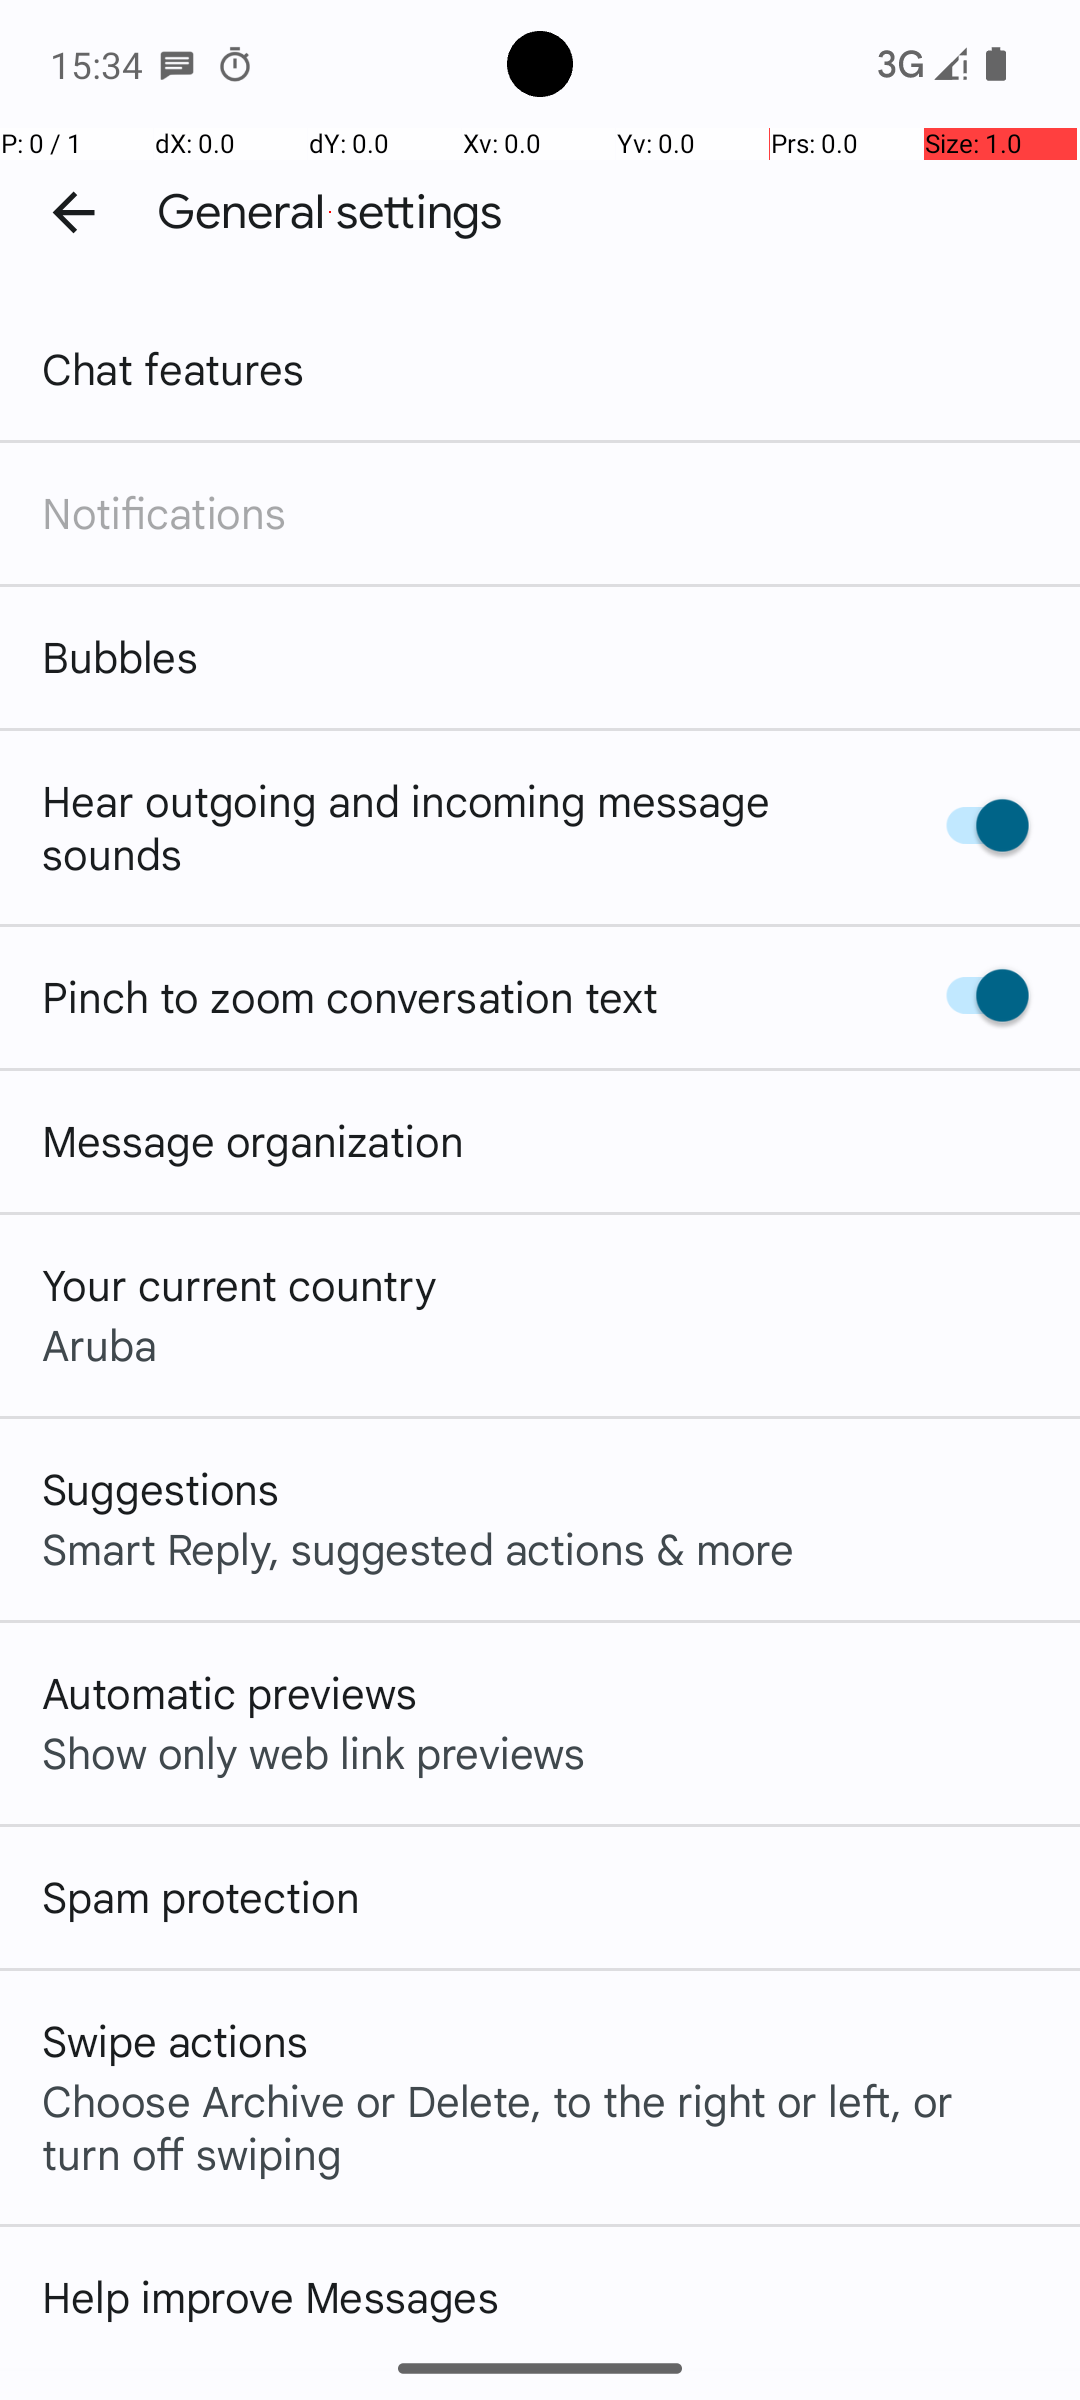 This screenshot has width=1080, height=2400. Describe the element at coordinates (230, 1692) in the screenshot. I see `Automatic previews` at that location.